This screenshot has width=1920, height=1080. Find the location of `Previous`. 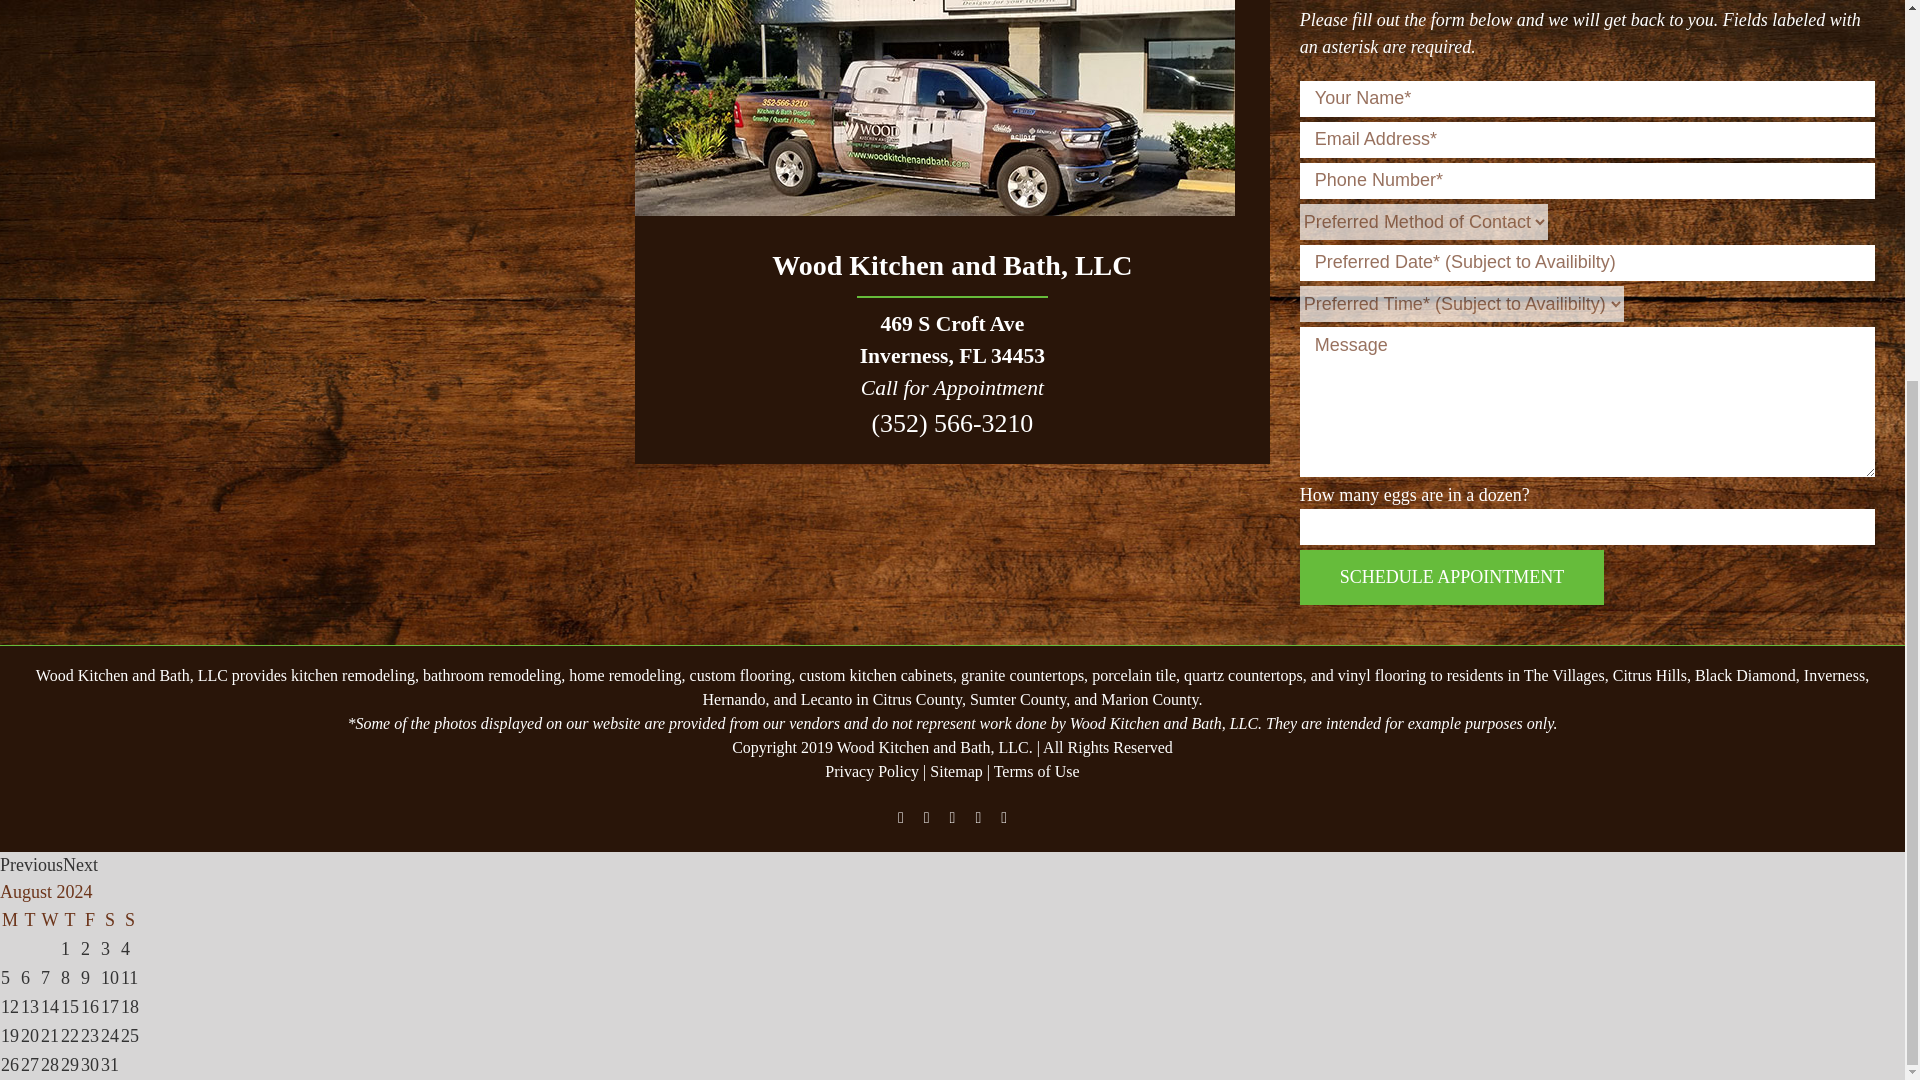

Previous is located at coordinates (32, 864).